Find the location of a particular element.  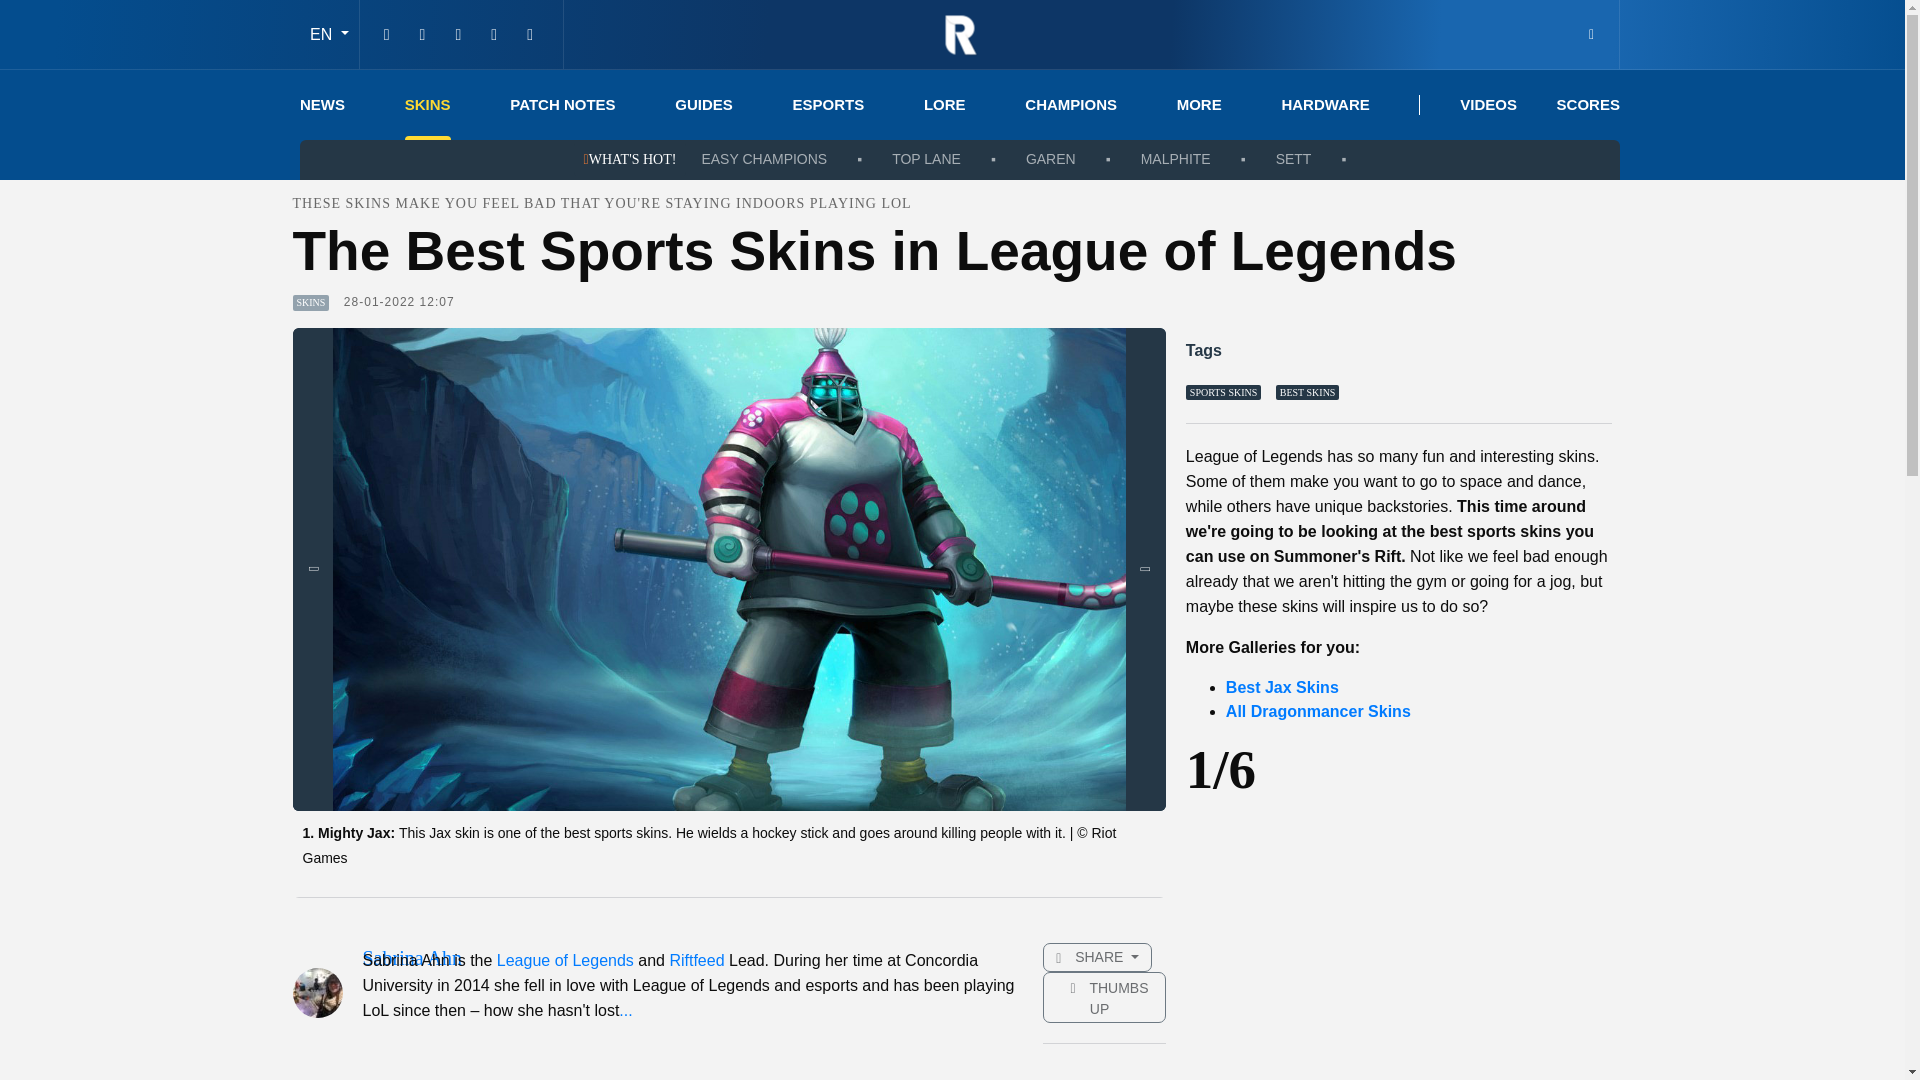

Champions is located at coordinates (1071, 105).